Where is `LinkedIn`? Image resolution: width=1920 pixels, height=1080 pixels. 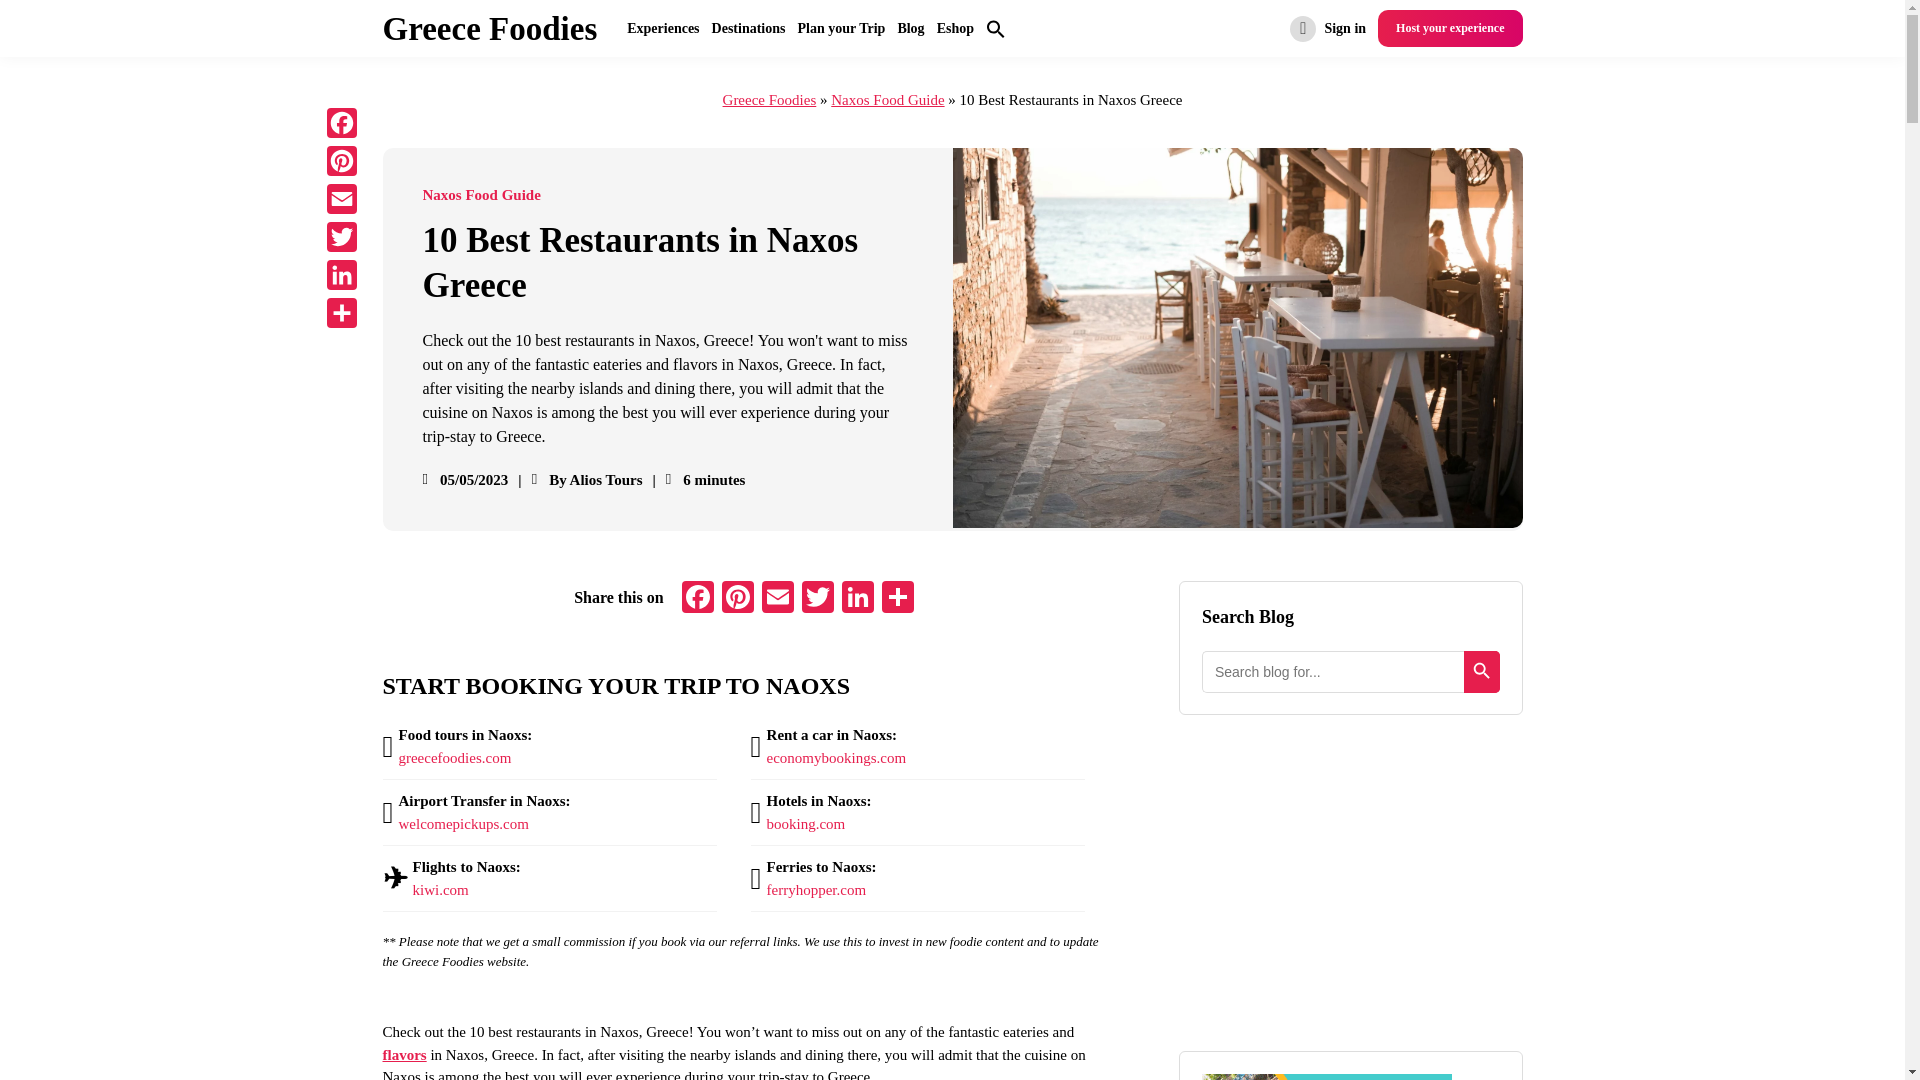 LinkedIn is located at coordinates (857, 599).